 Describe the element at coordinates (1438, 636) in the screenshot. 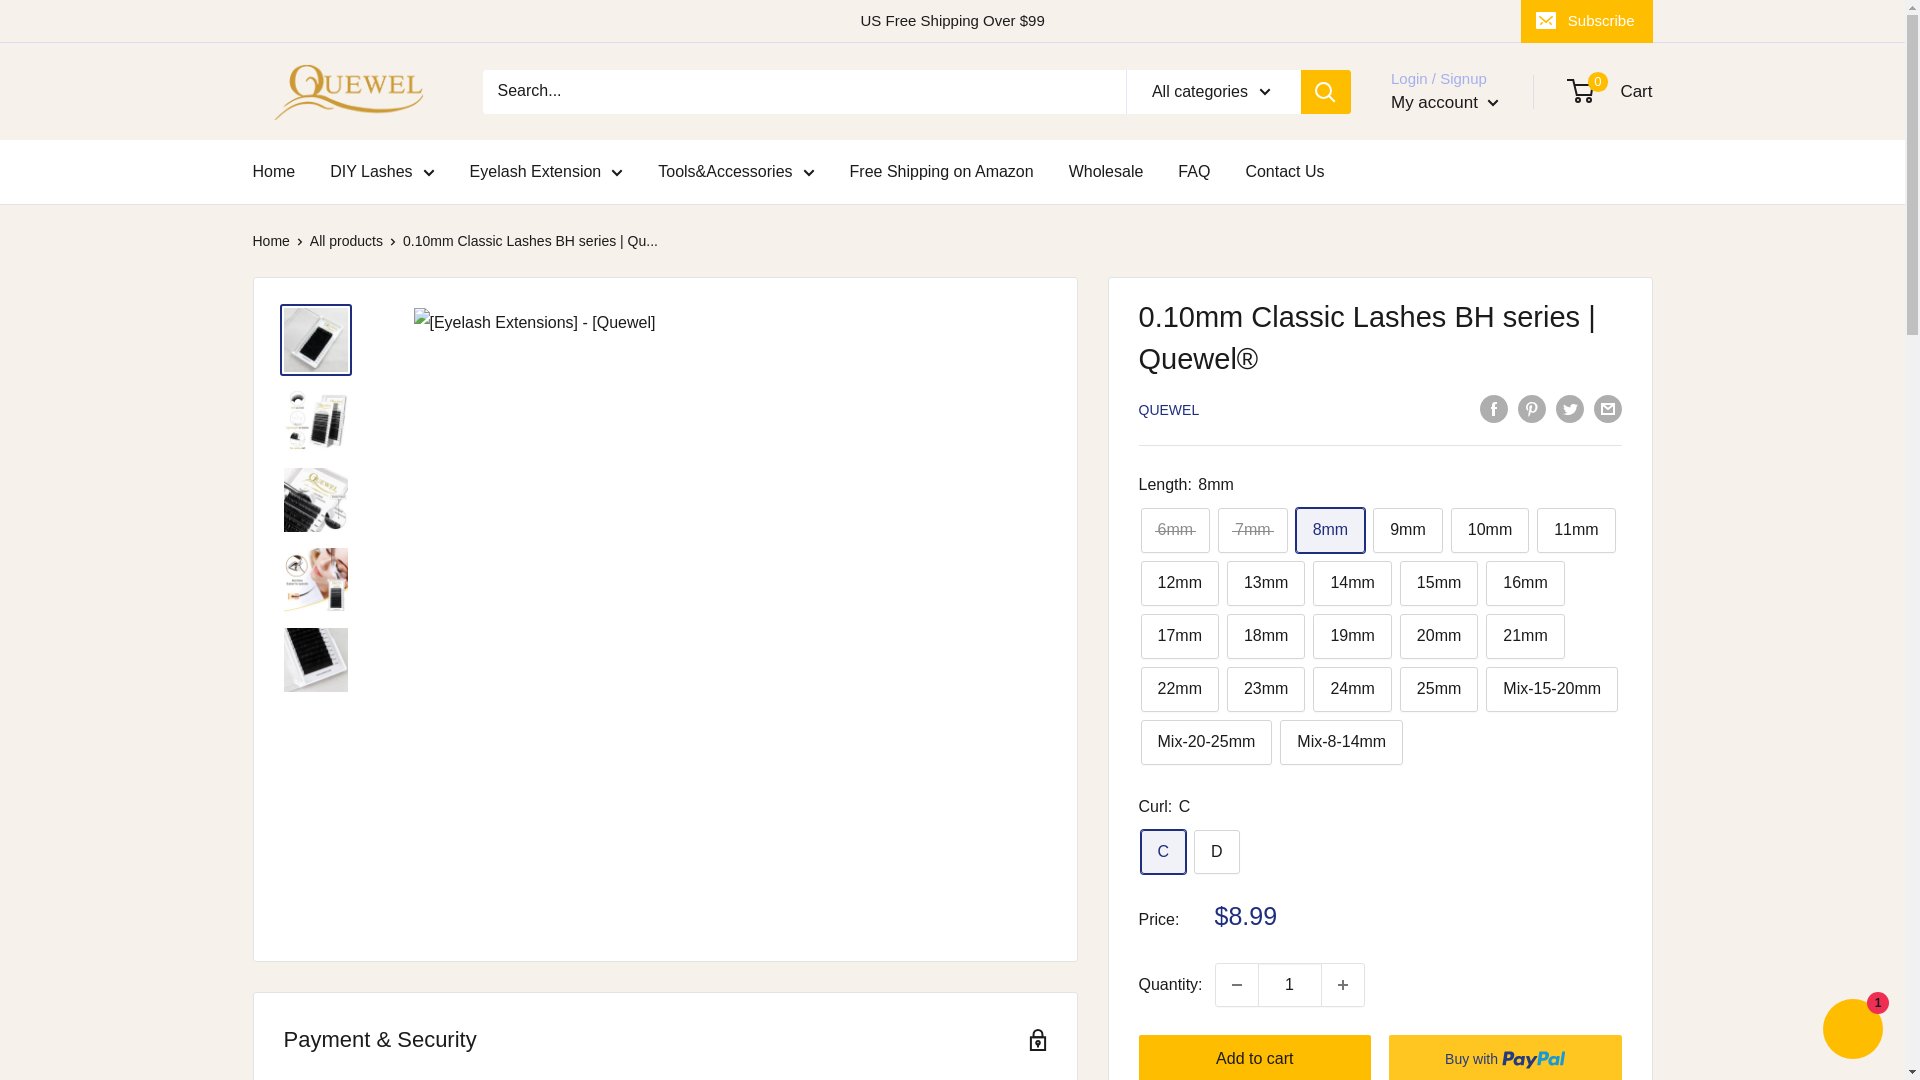

I see `20mm` at that location.